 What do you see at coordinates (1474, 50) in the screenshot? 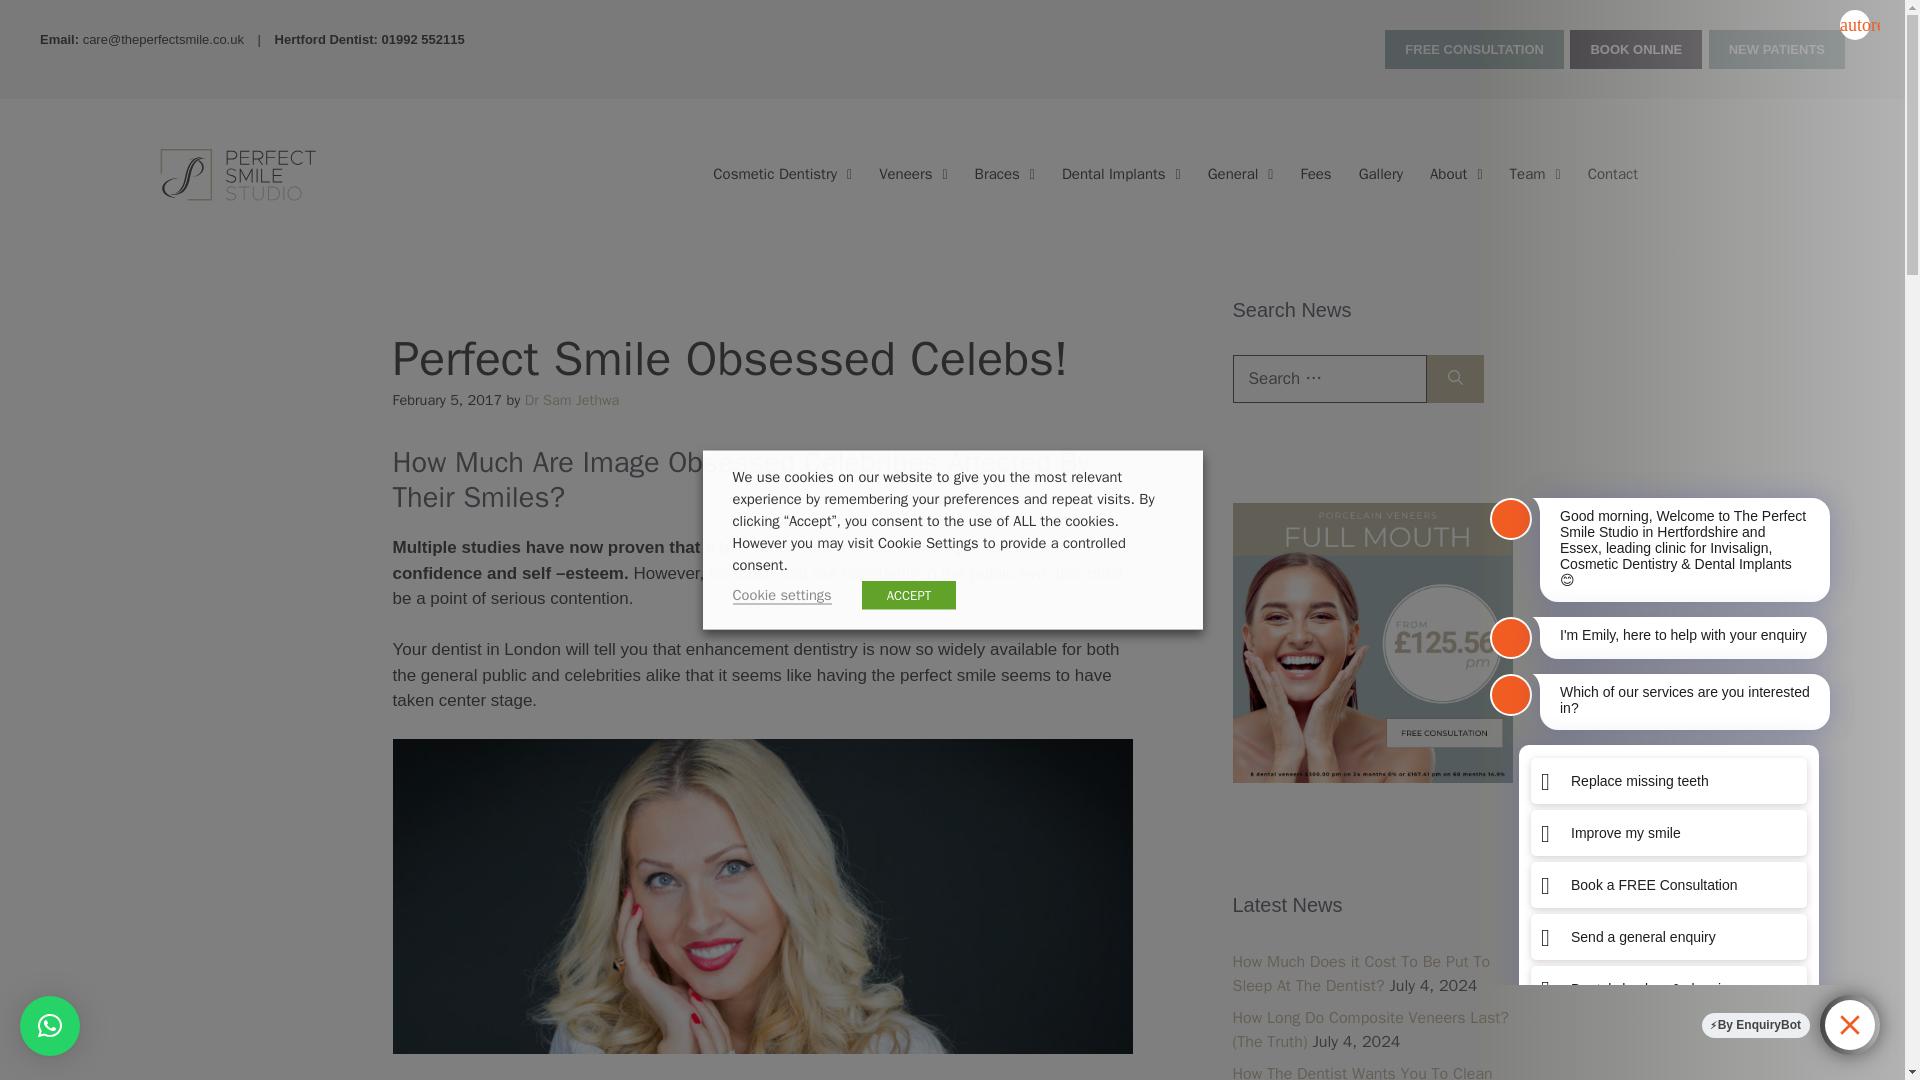
I see `FREE CONSULTATION` at bounding box center [1474, 50].